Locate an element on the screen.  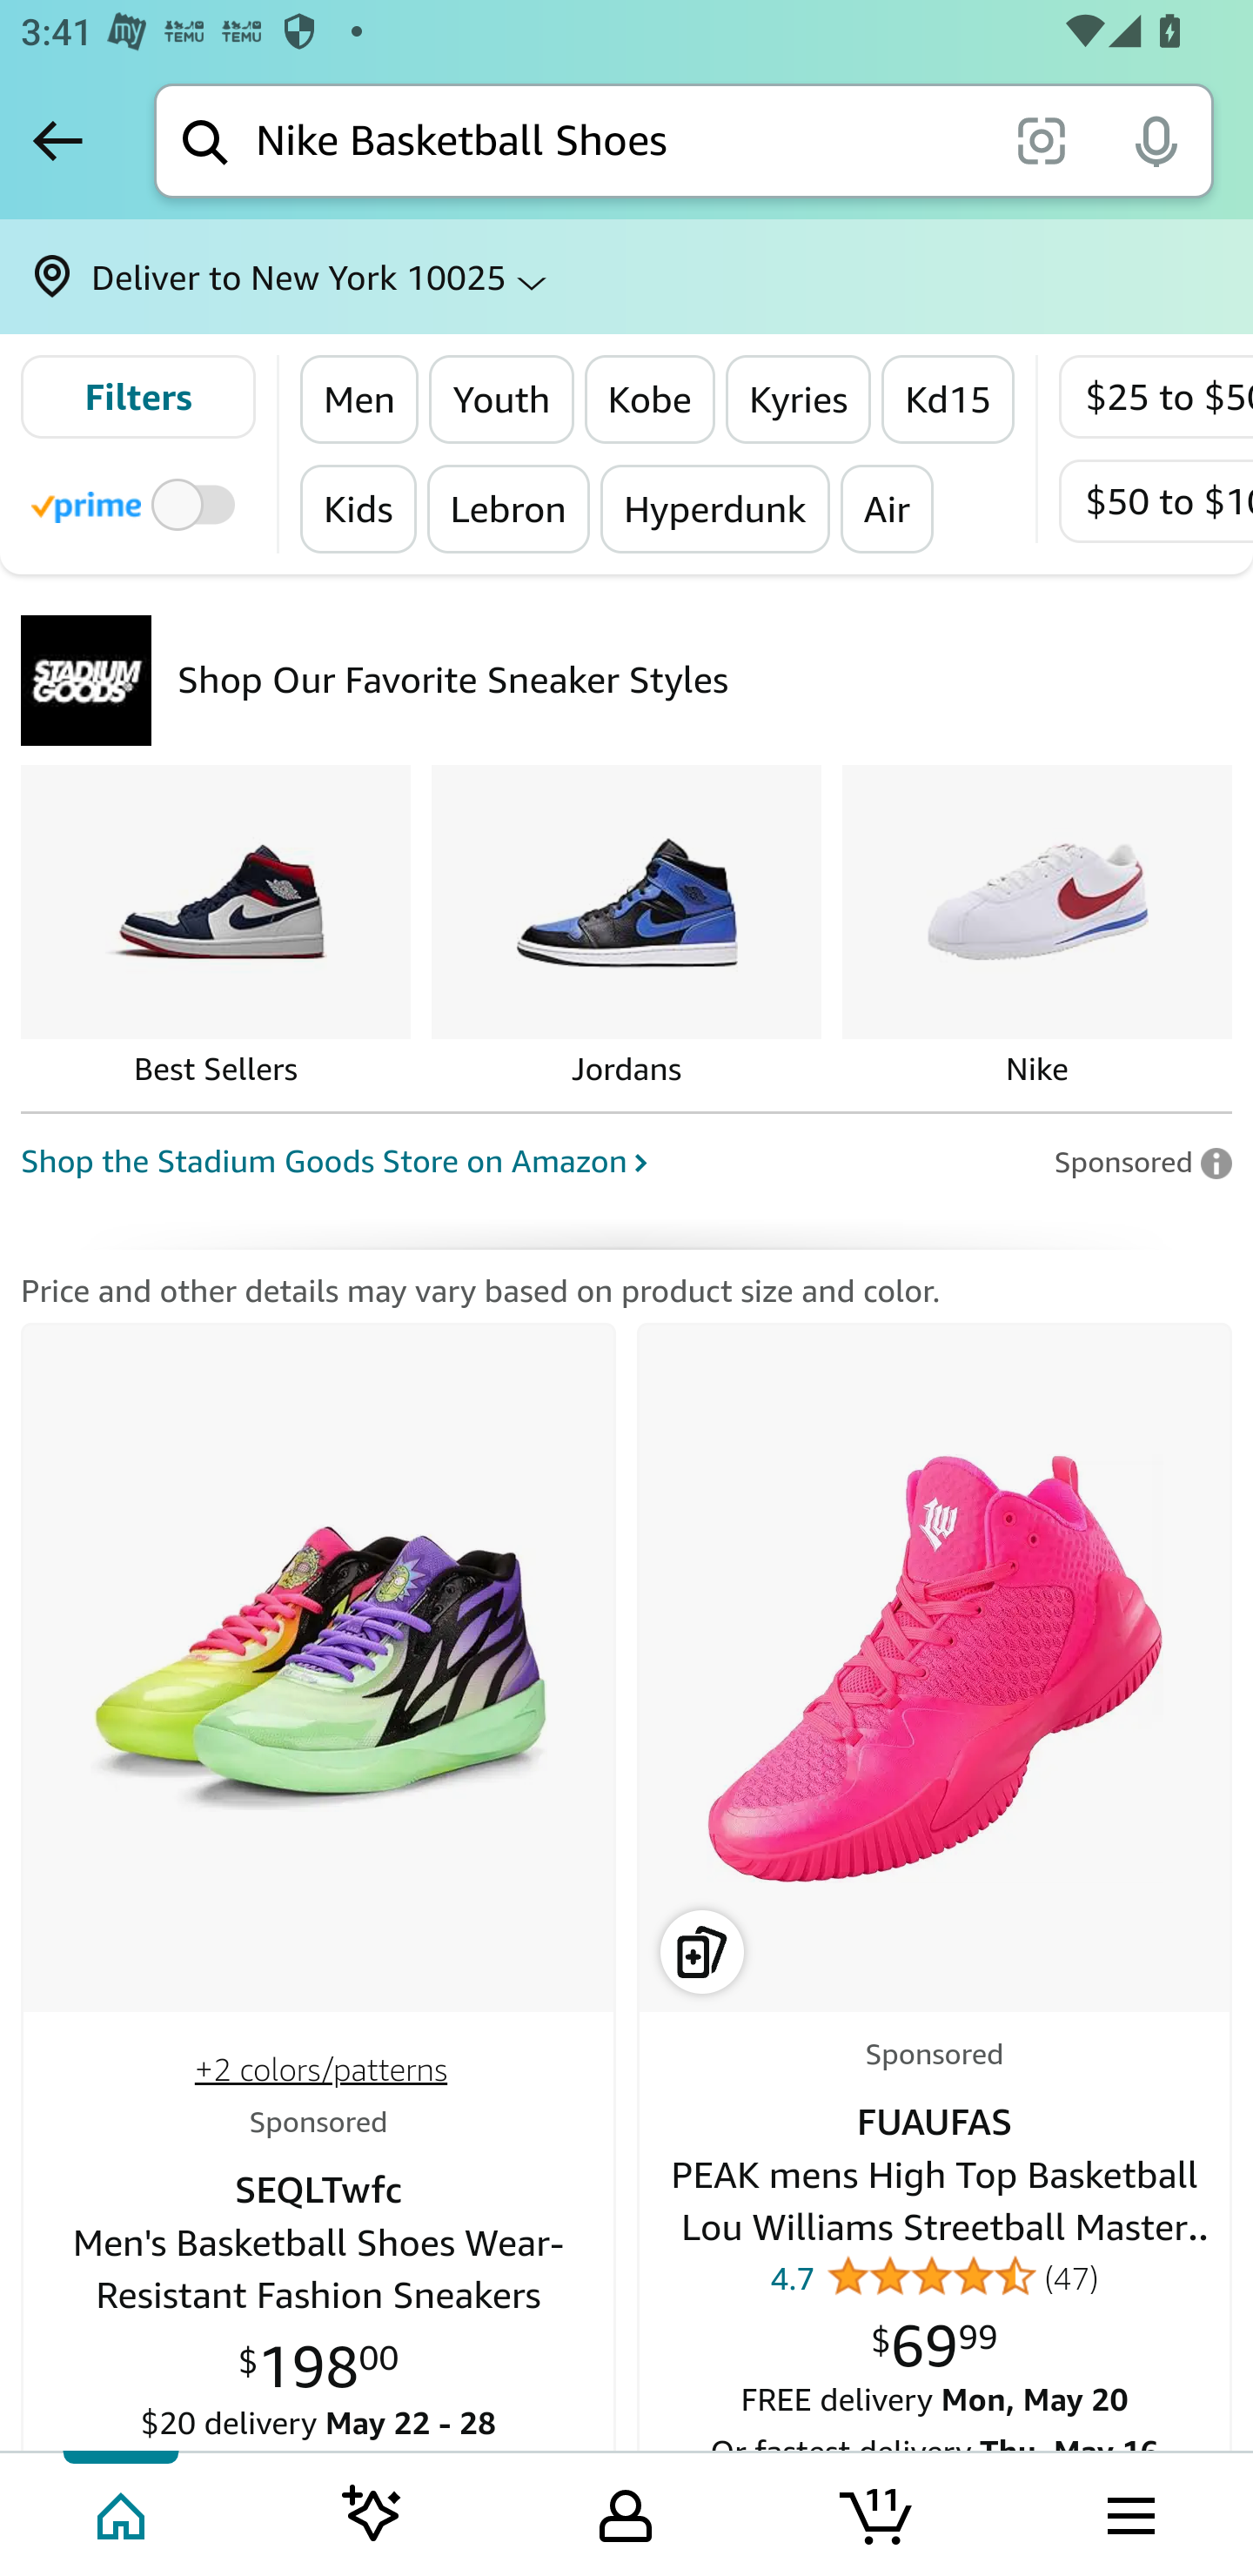
Kobe is located at coordinates (650, 399).